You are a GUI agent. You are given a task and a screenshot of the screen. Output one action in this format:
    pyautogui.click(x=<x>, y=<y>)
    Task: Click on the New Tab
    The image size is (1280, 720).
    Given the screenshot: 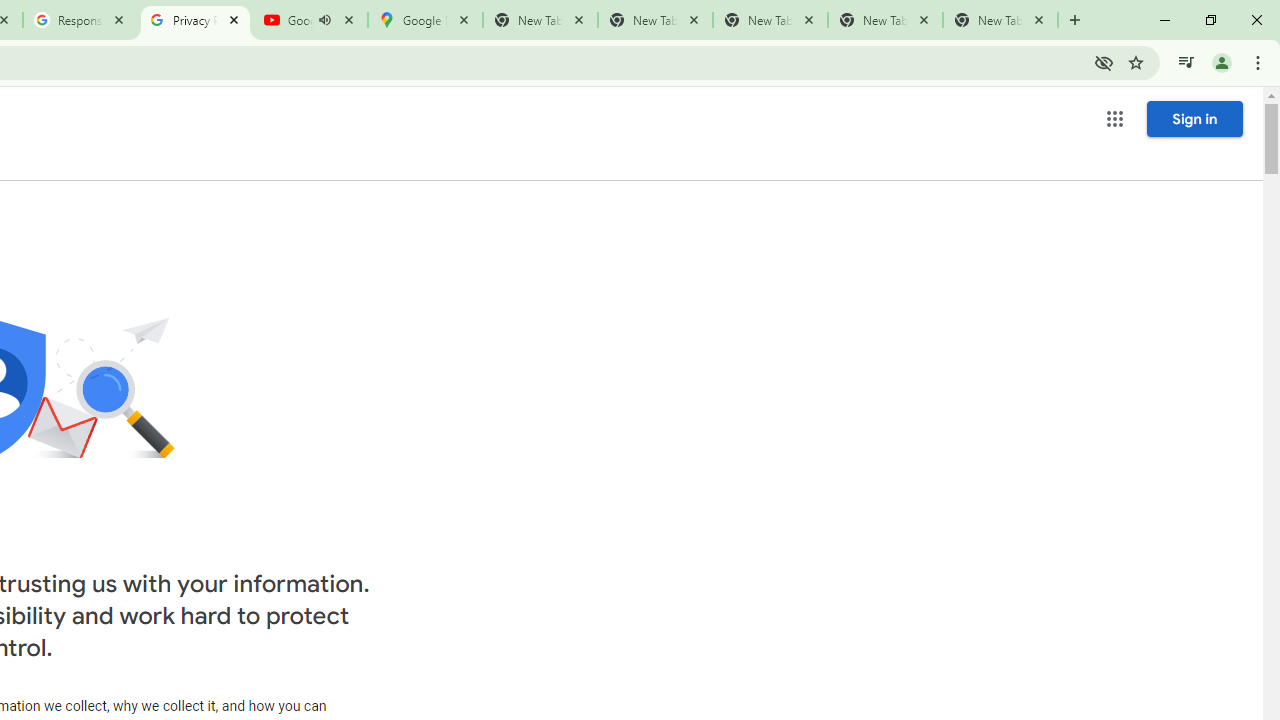 What is the action you would take?
    pyautogui.click(x=1000, y=20)
    